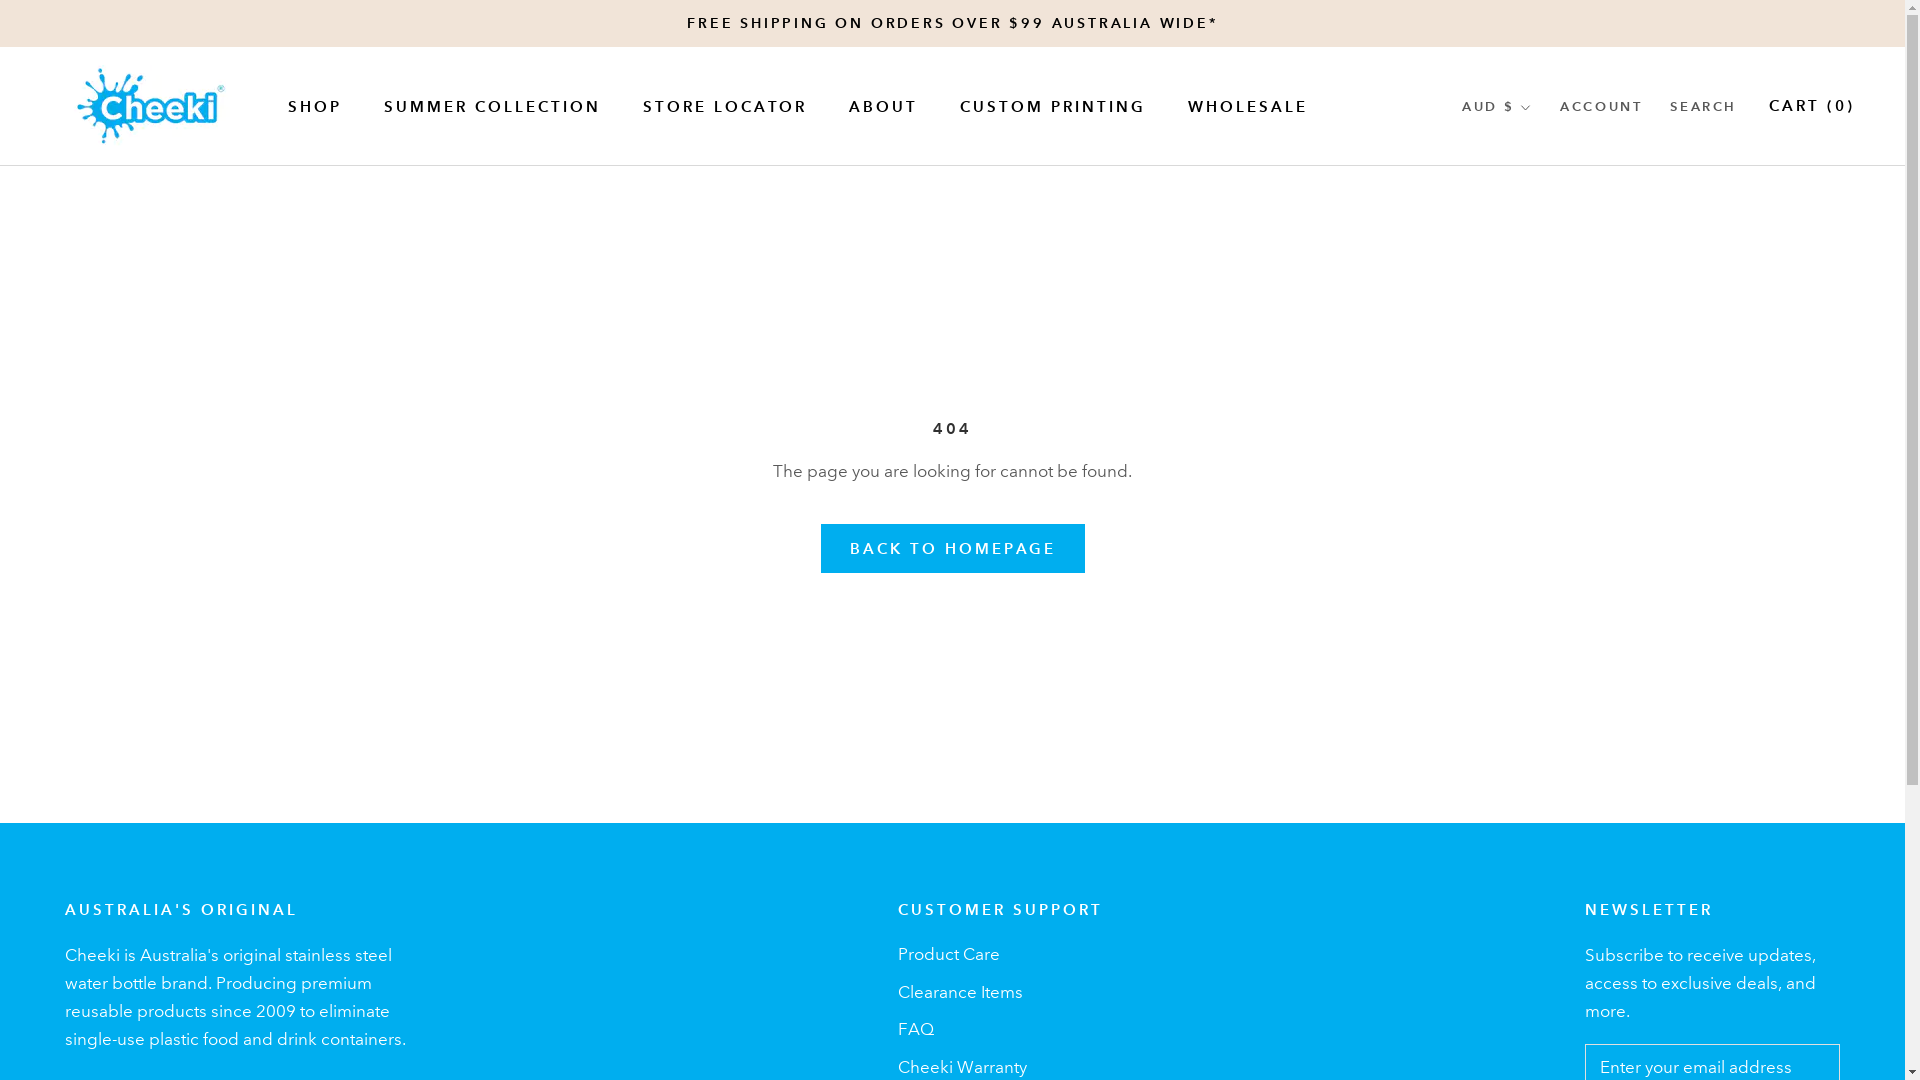 The width and height of the screenshot is (1920, 1080). Describe the element at coordinates (1534, 594) in the screenshot. I see `BOB` at that location.